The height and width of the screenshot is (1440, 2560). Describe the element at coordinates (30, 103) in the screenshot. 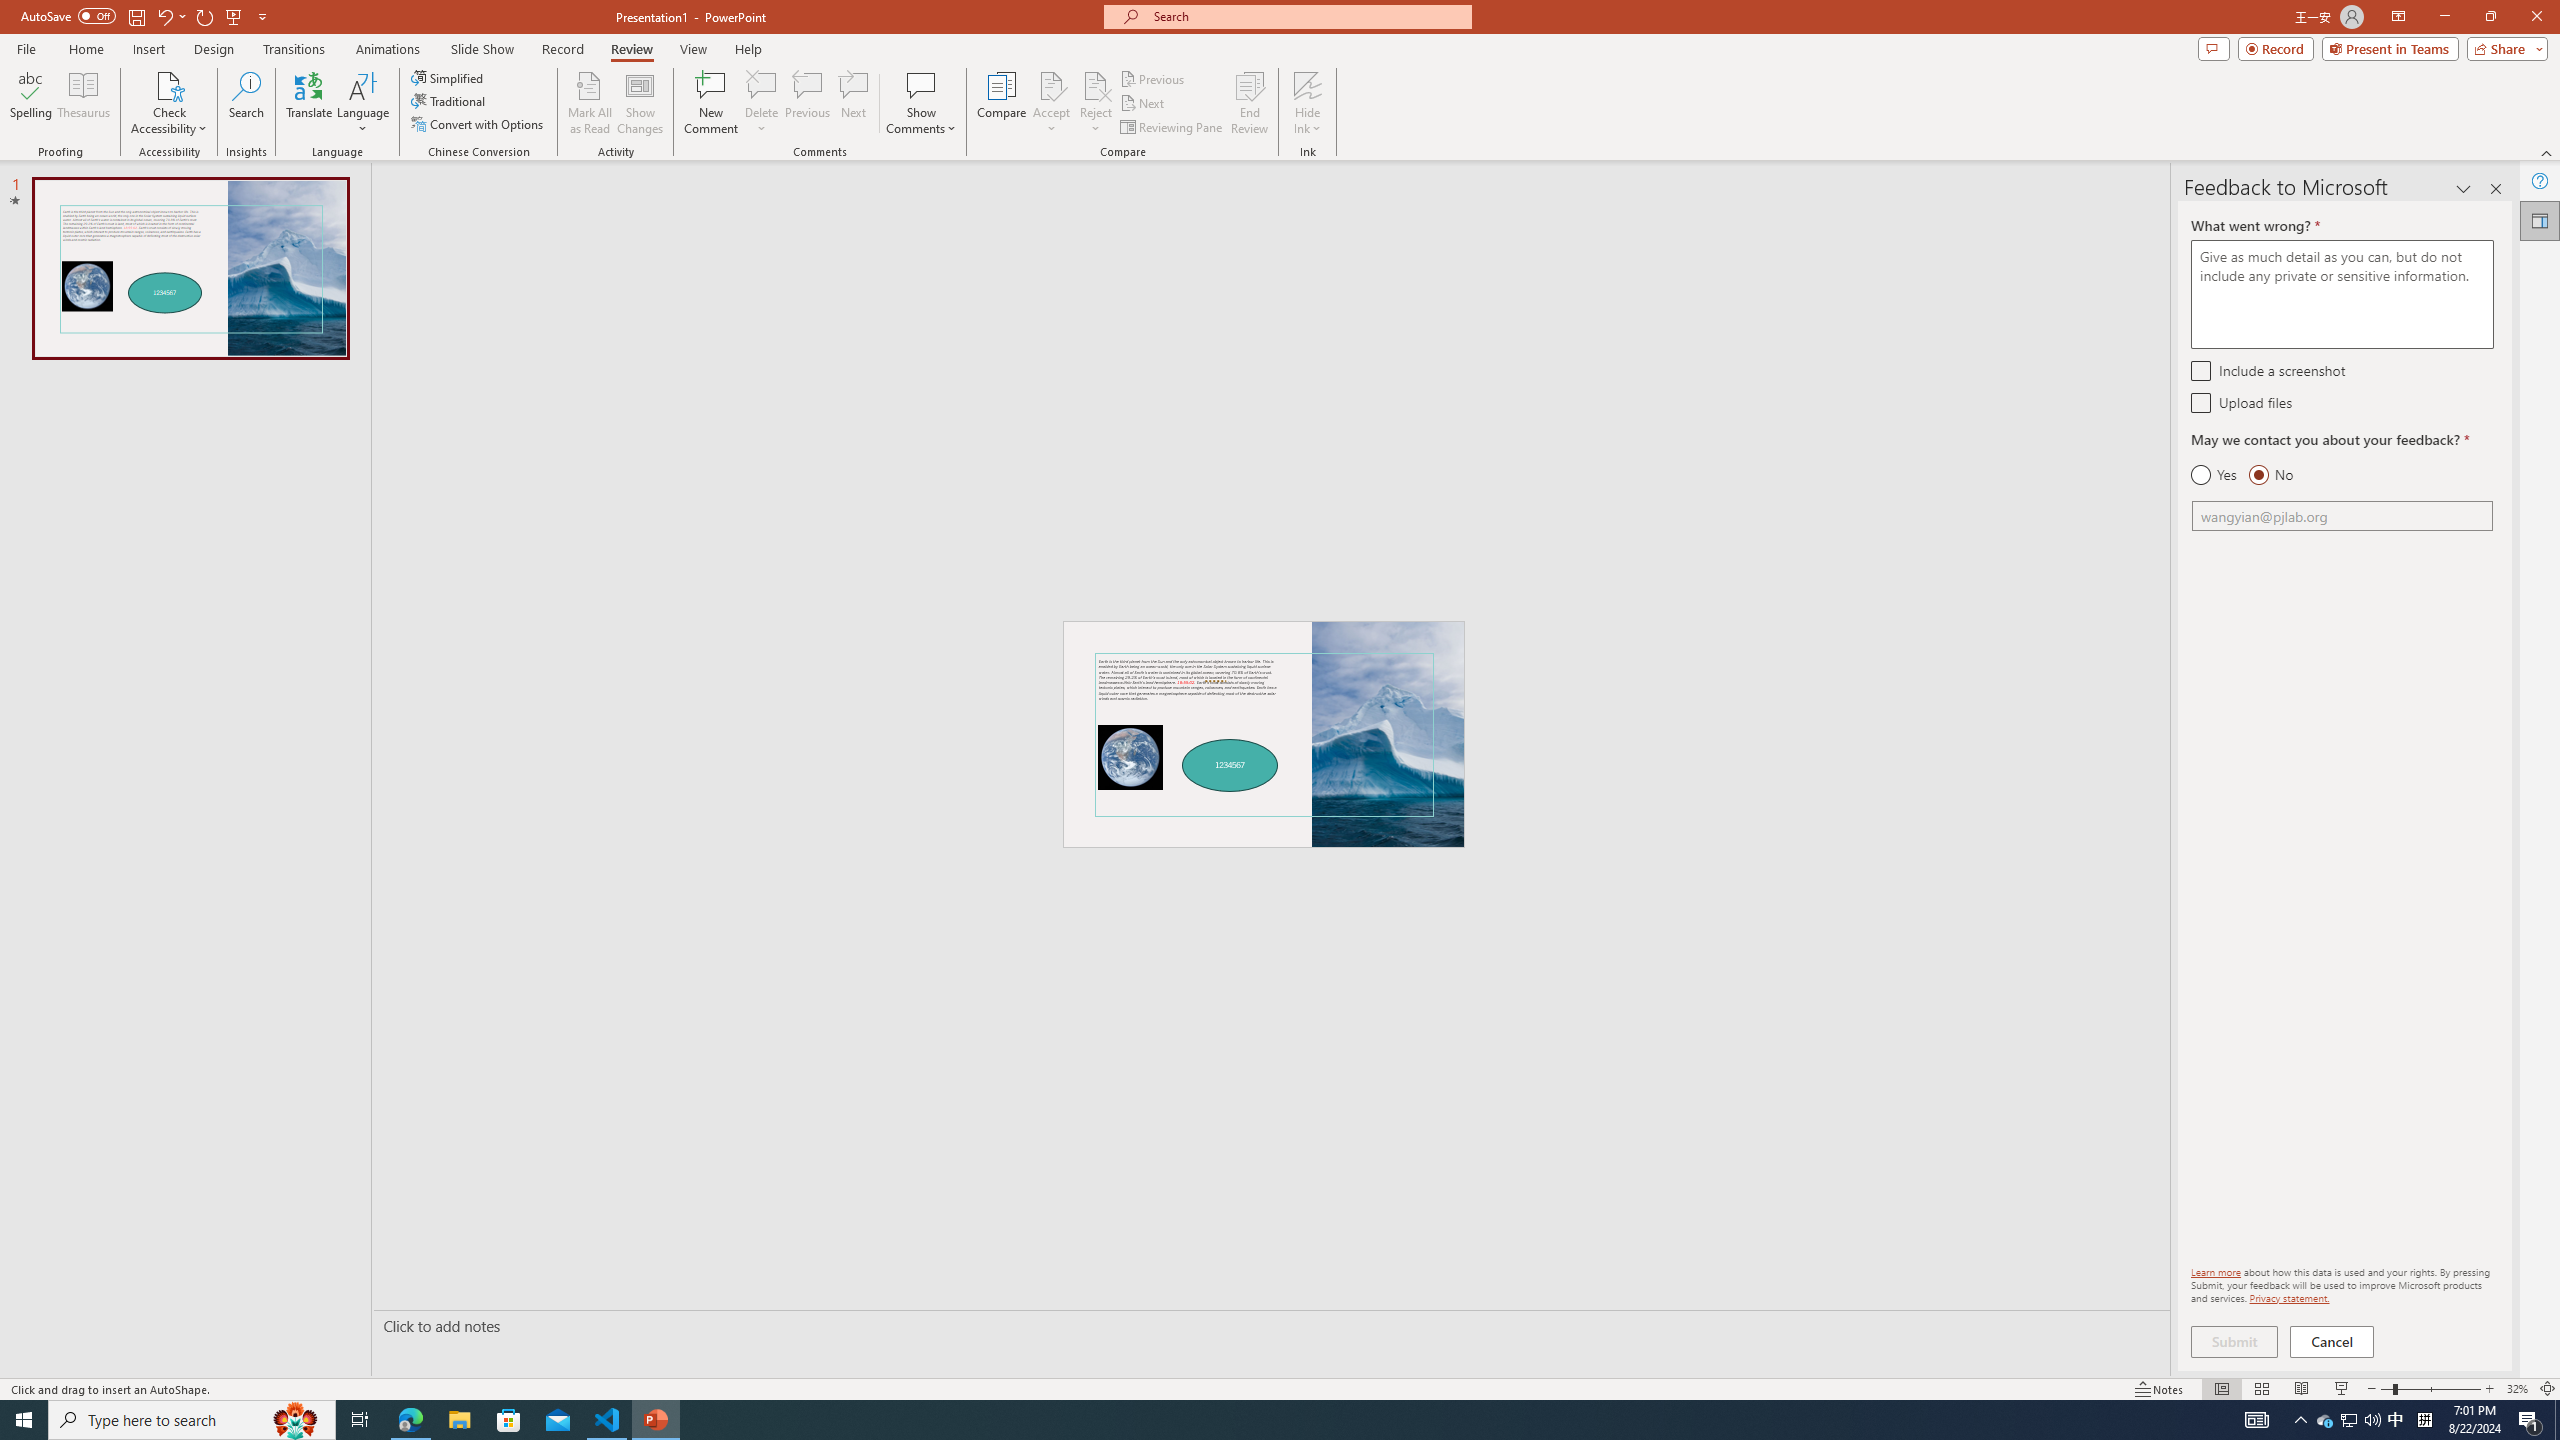

I see `Spelling...` at that location.